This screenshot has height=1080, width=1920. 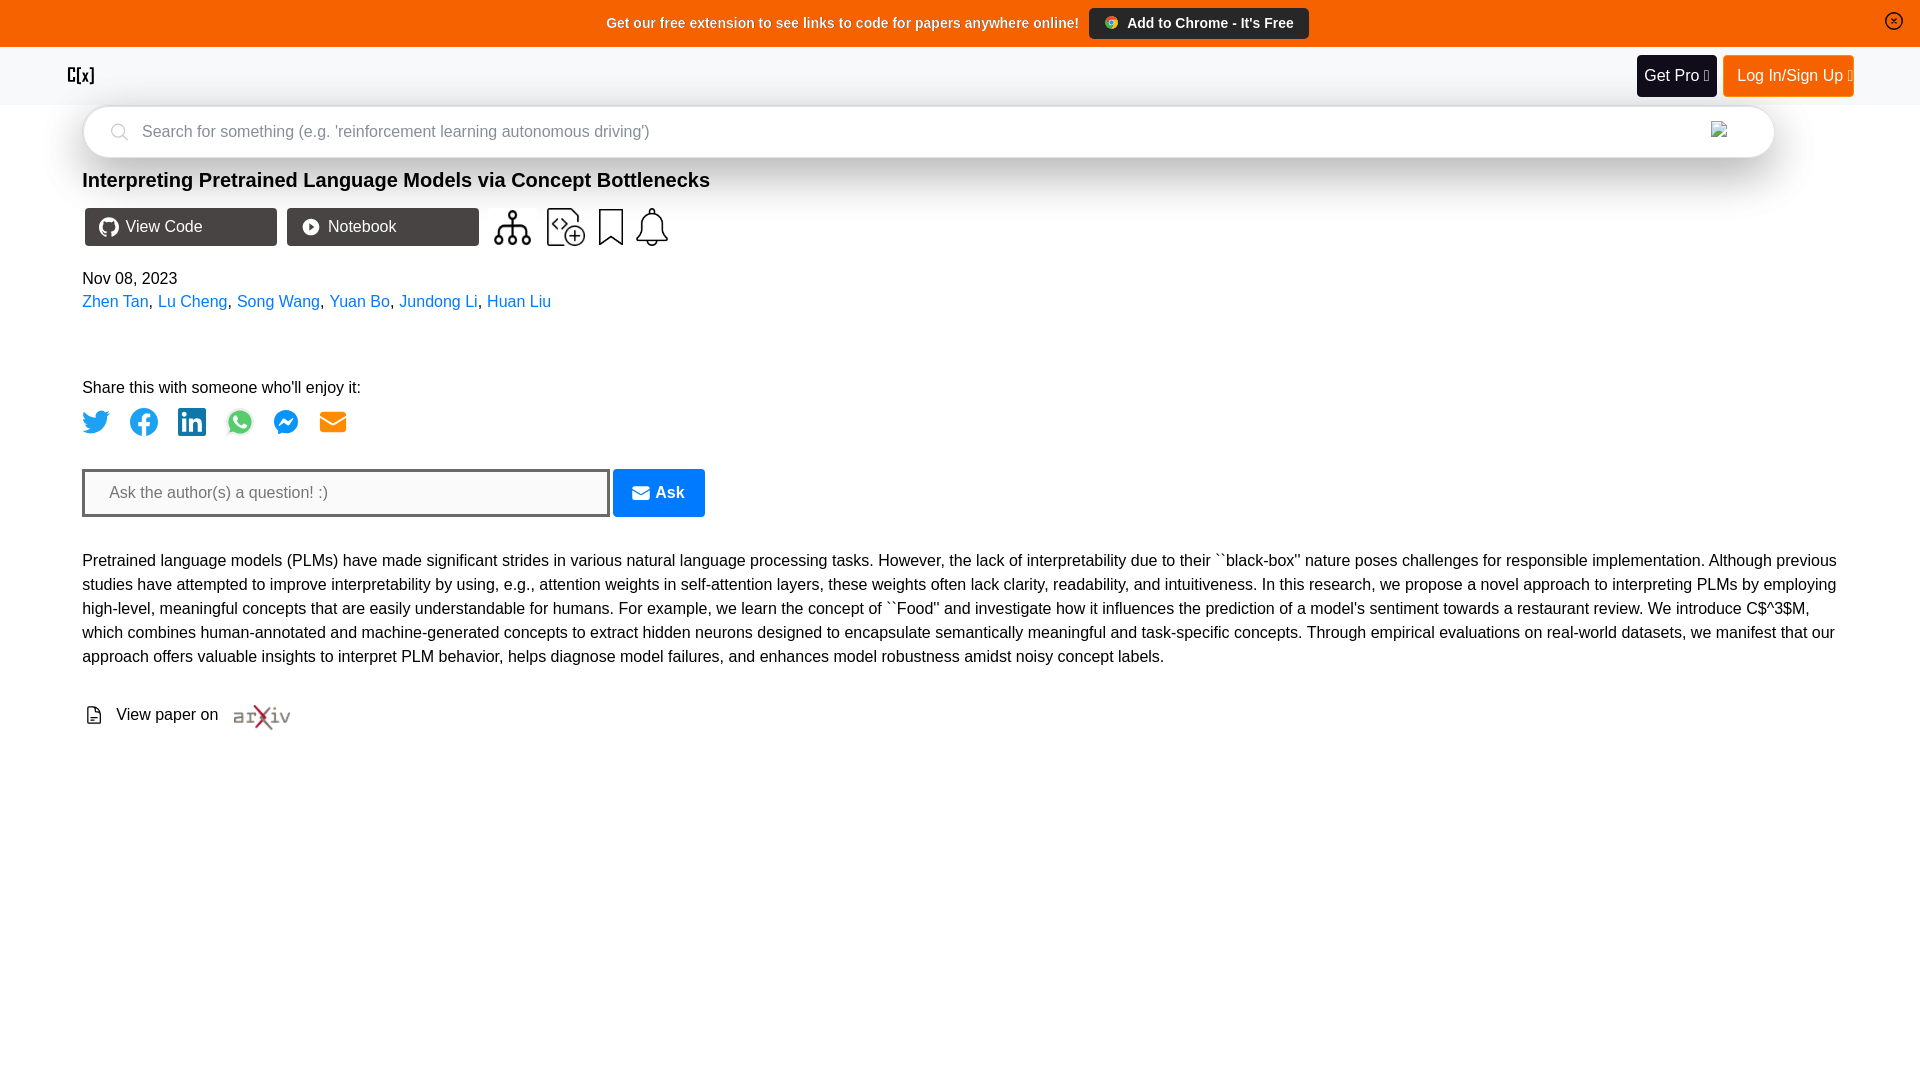 What do you see at coordinates (114, 300) in the screenshot?
I see `Zhen Tan` at bounding box center [114, 300].